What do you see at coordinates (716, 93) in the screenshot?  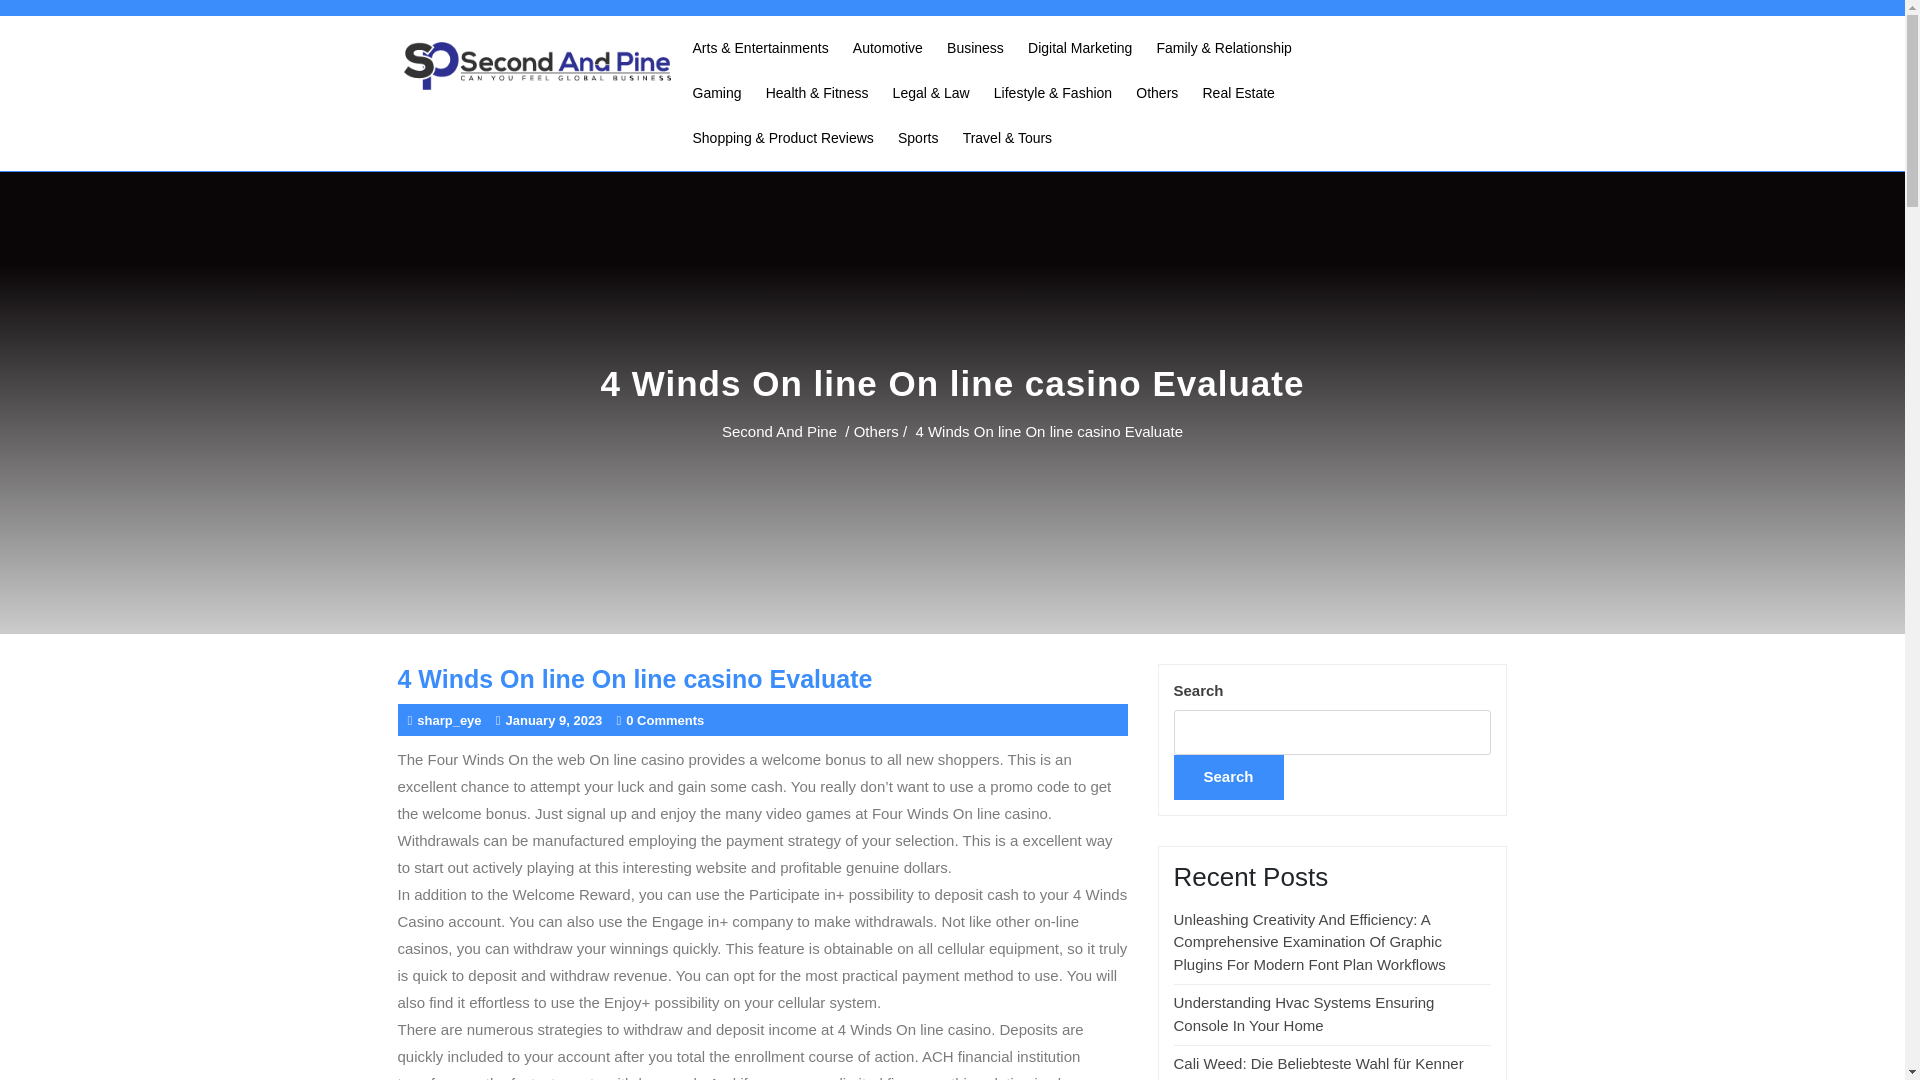 I see `Gaming` at bounding box center [716, 93].